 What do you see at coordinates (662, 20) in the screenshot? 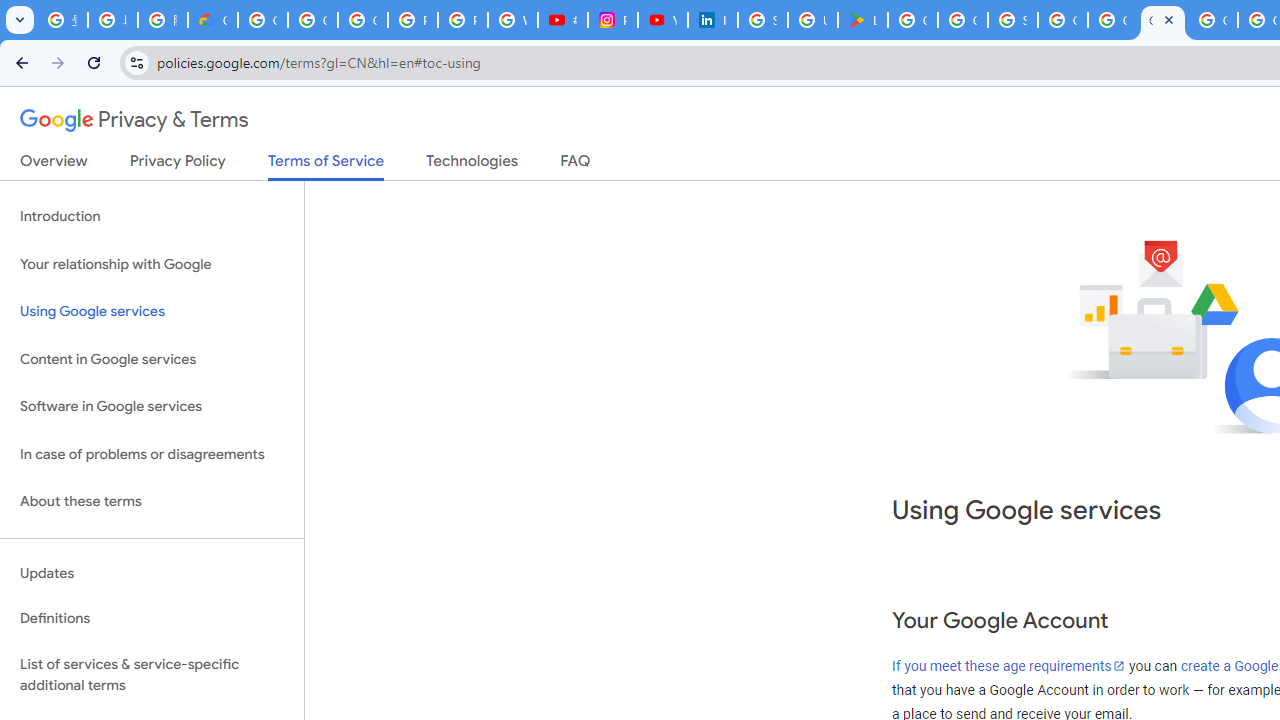
I see `YouTube Culture & Trends - On The Rise: Handcam Videos` at bounding box center [662, 20].